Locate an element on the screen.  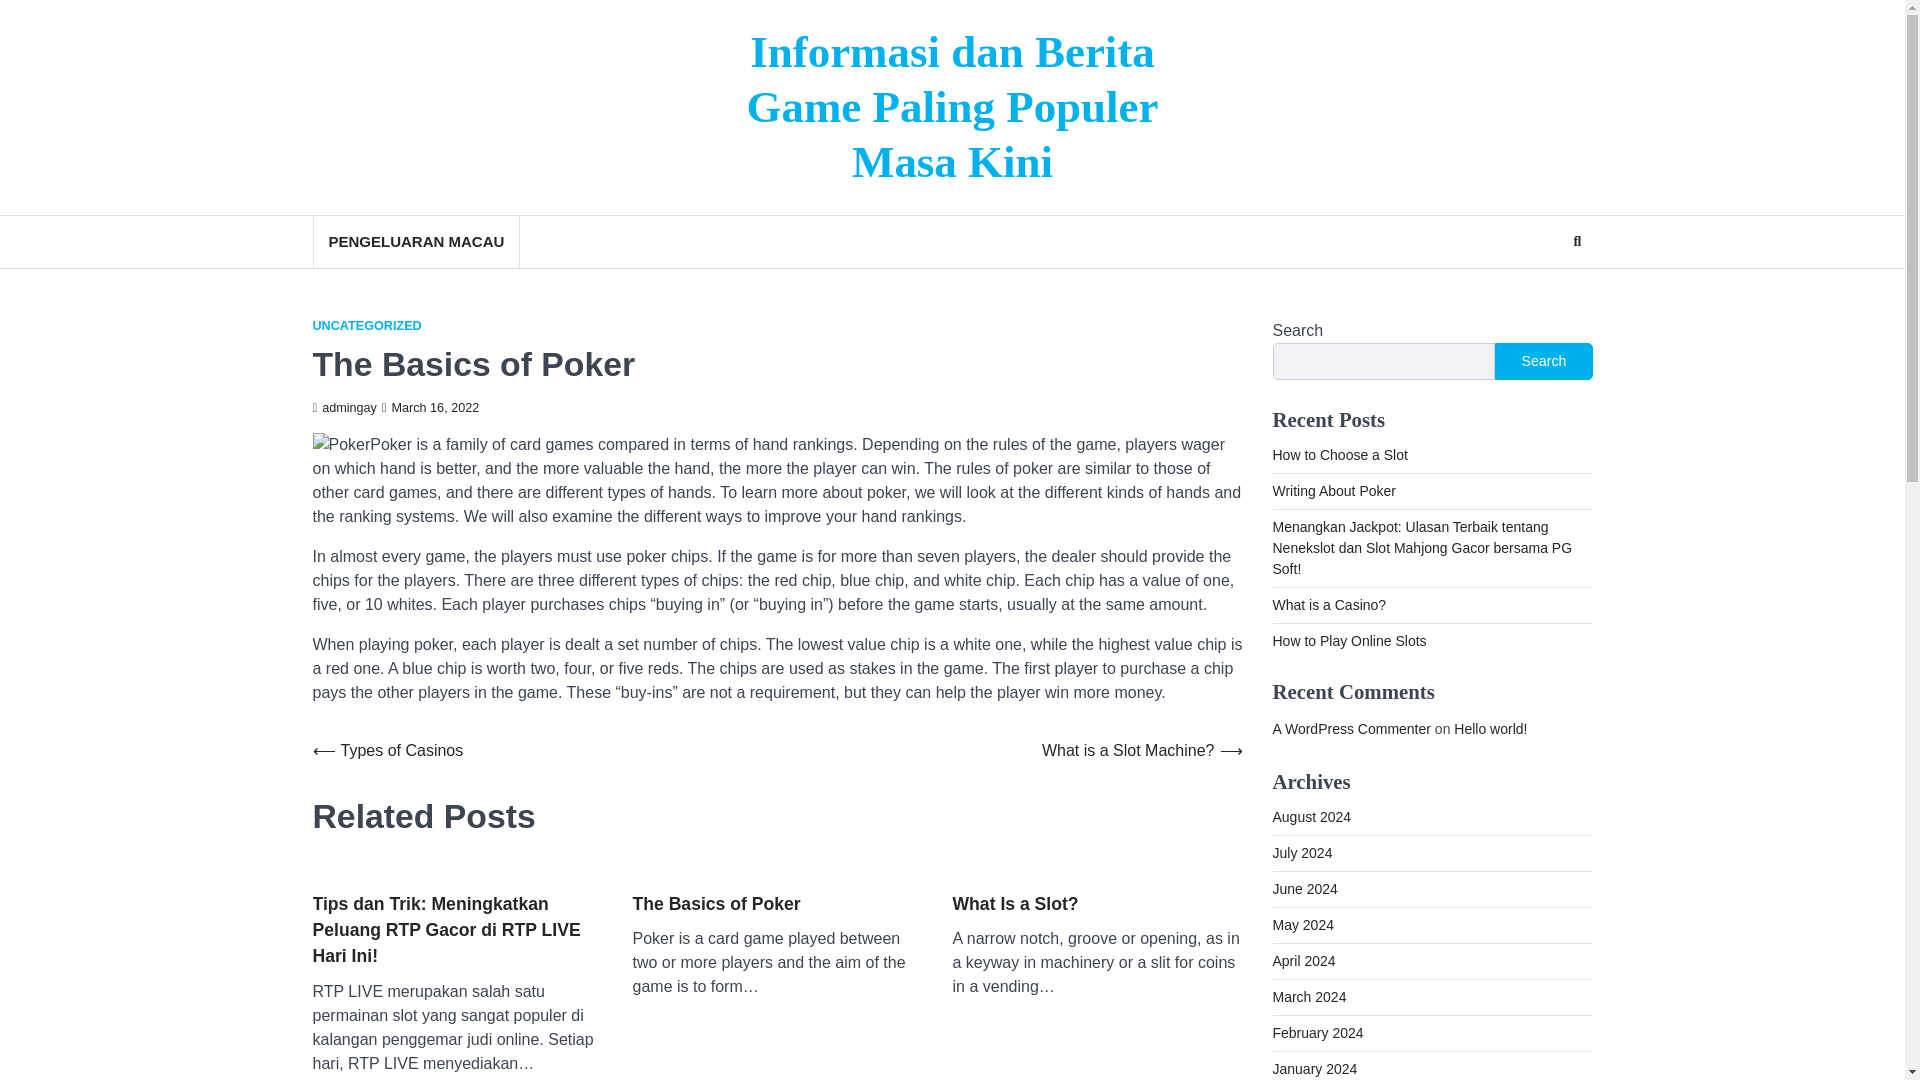
PENGELUARAN MACAU is located at coordinates (414, 242).